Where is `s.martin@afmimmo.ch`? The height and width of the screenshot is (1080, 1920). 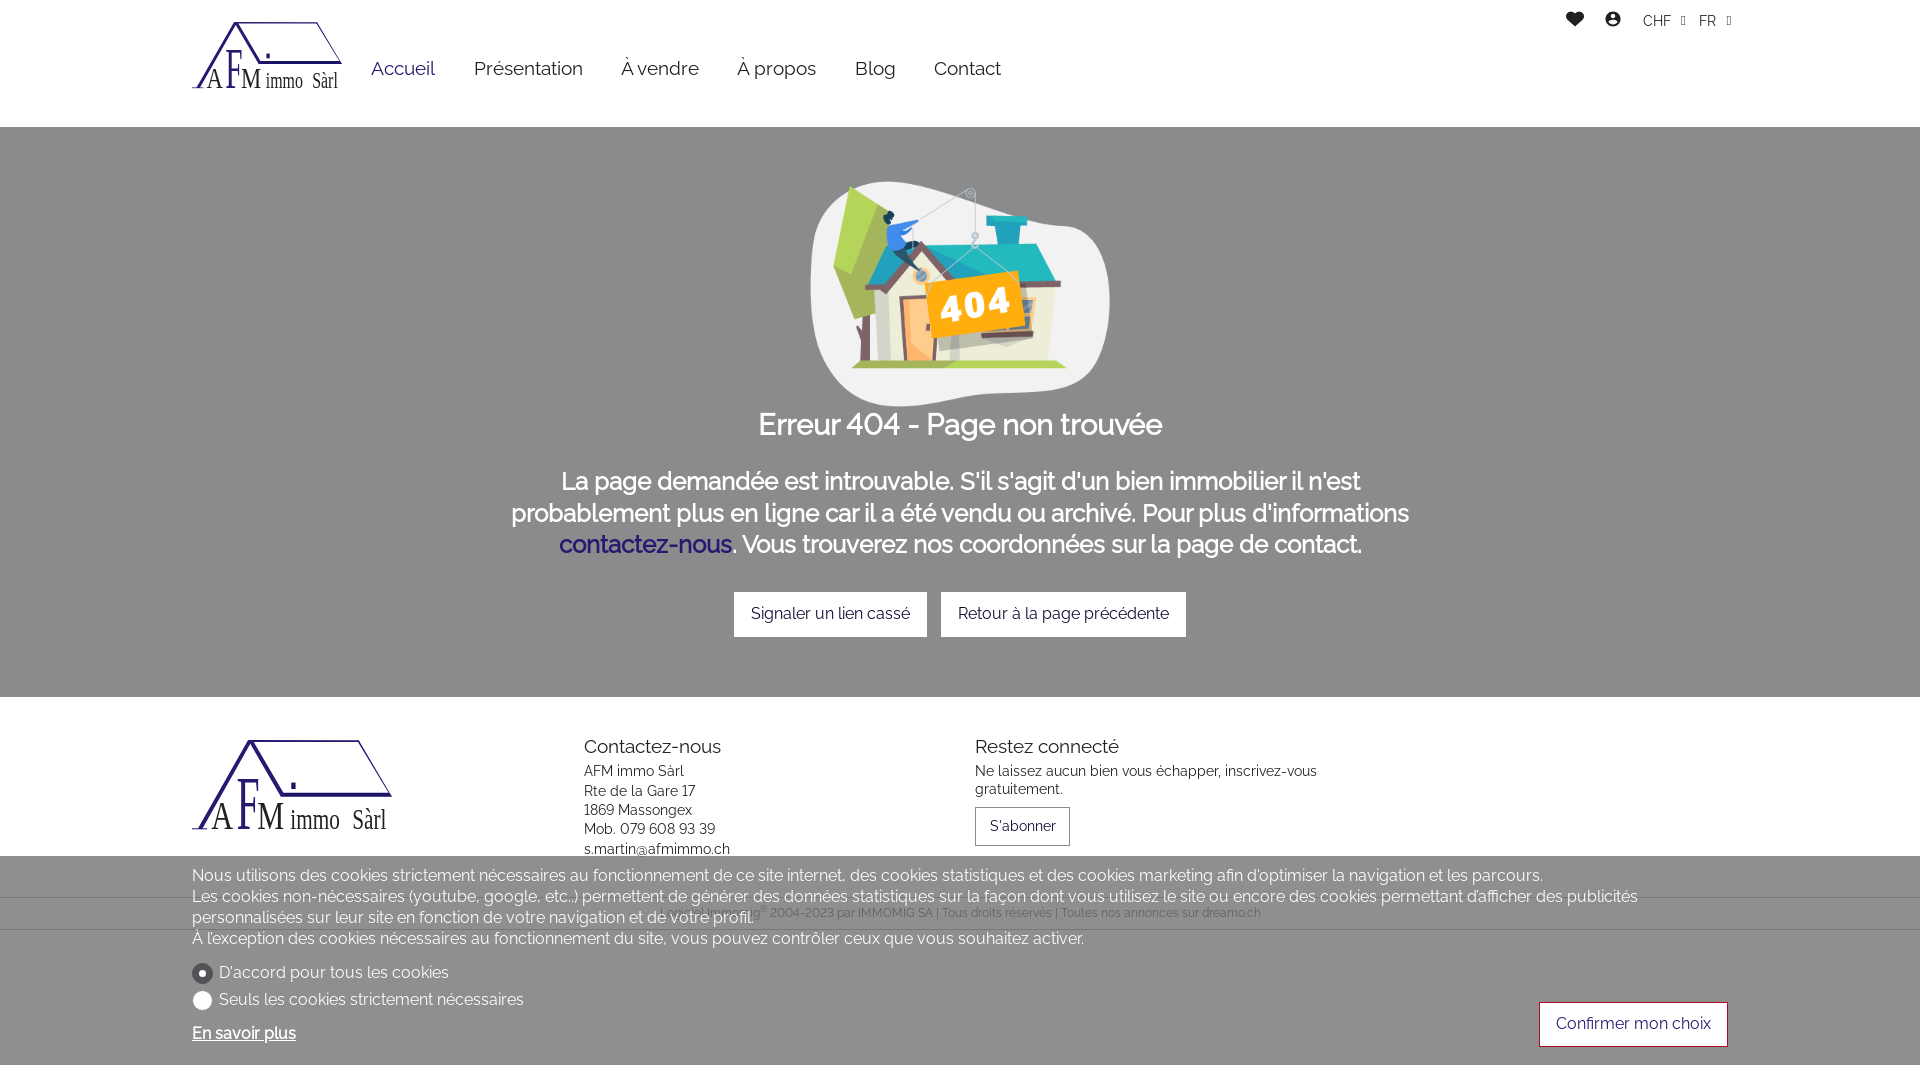
s.martin@afmimmo.ch is located at coordinates (657, 849).